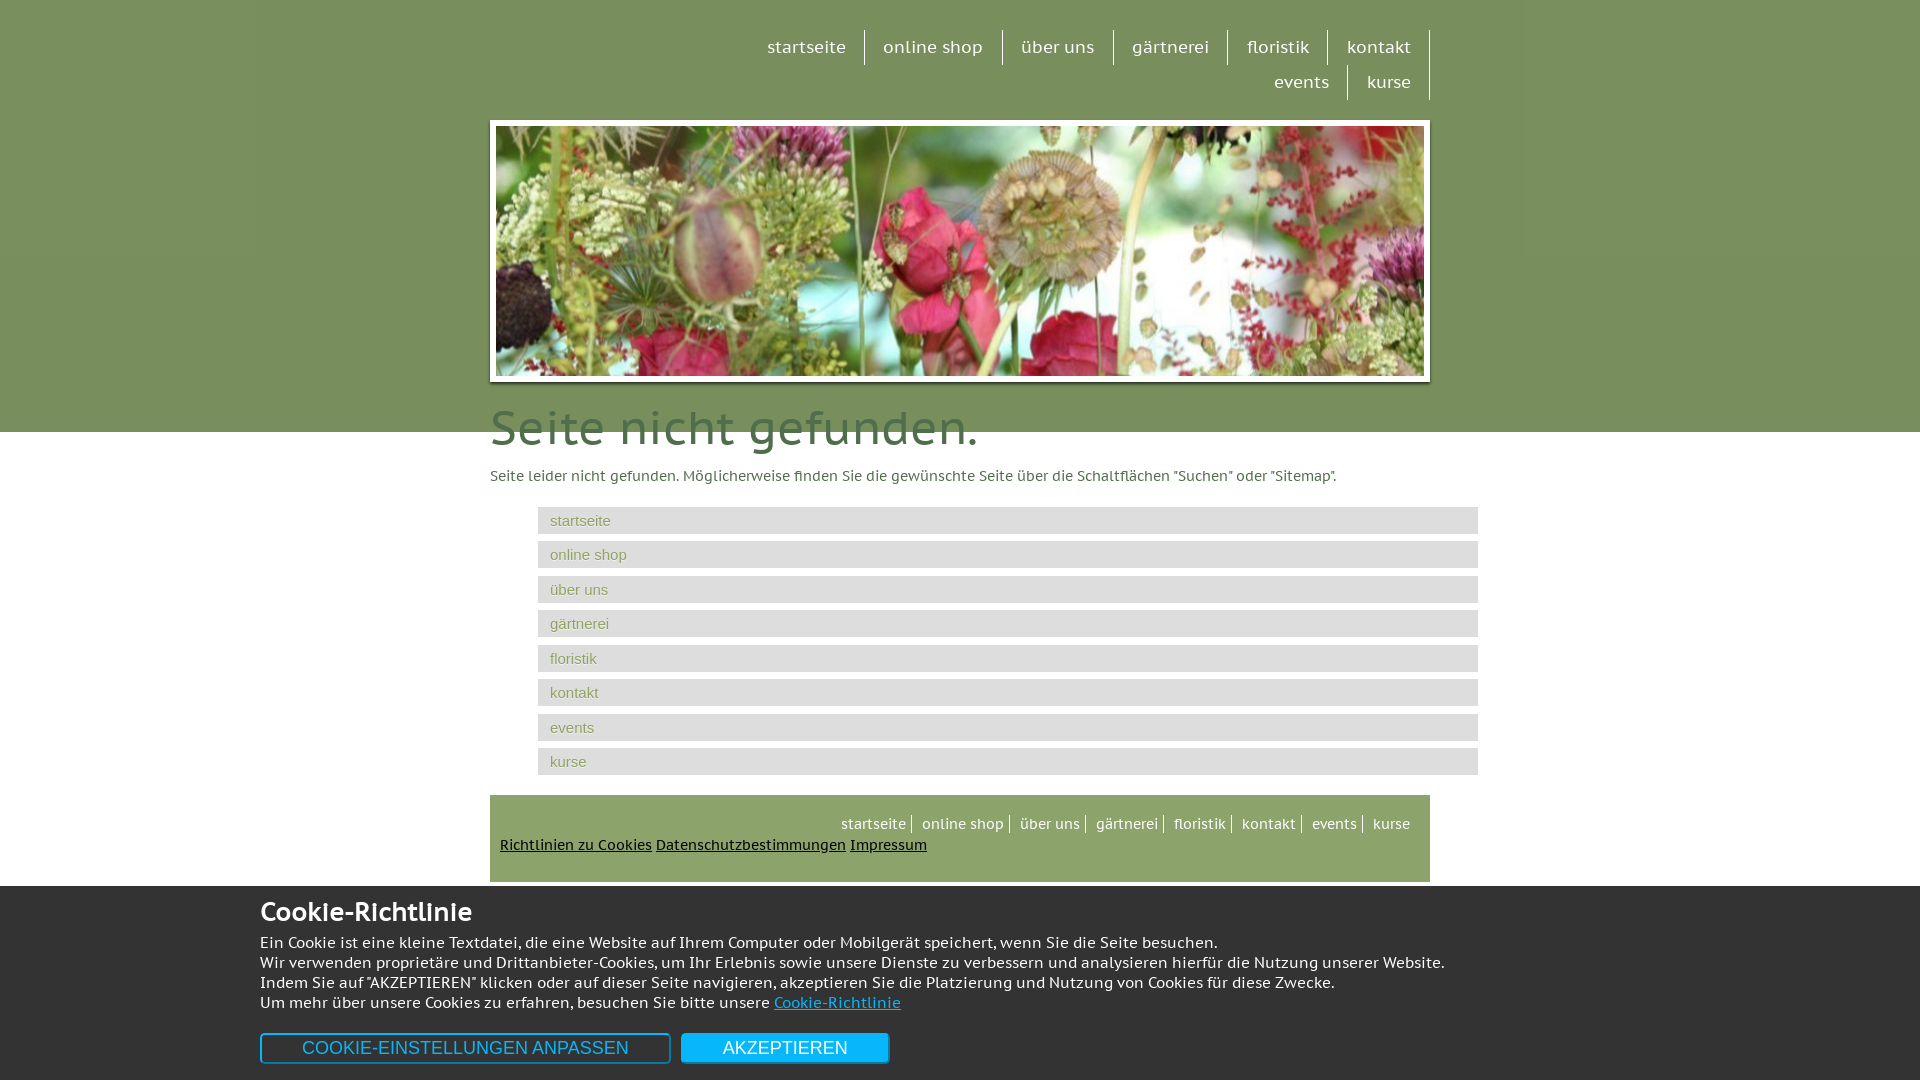 The image size is (1920, 1080). I want to click on COOKIE-EINSTELLUNGEN ANPASSEN, so click(466, 1048).